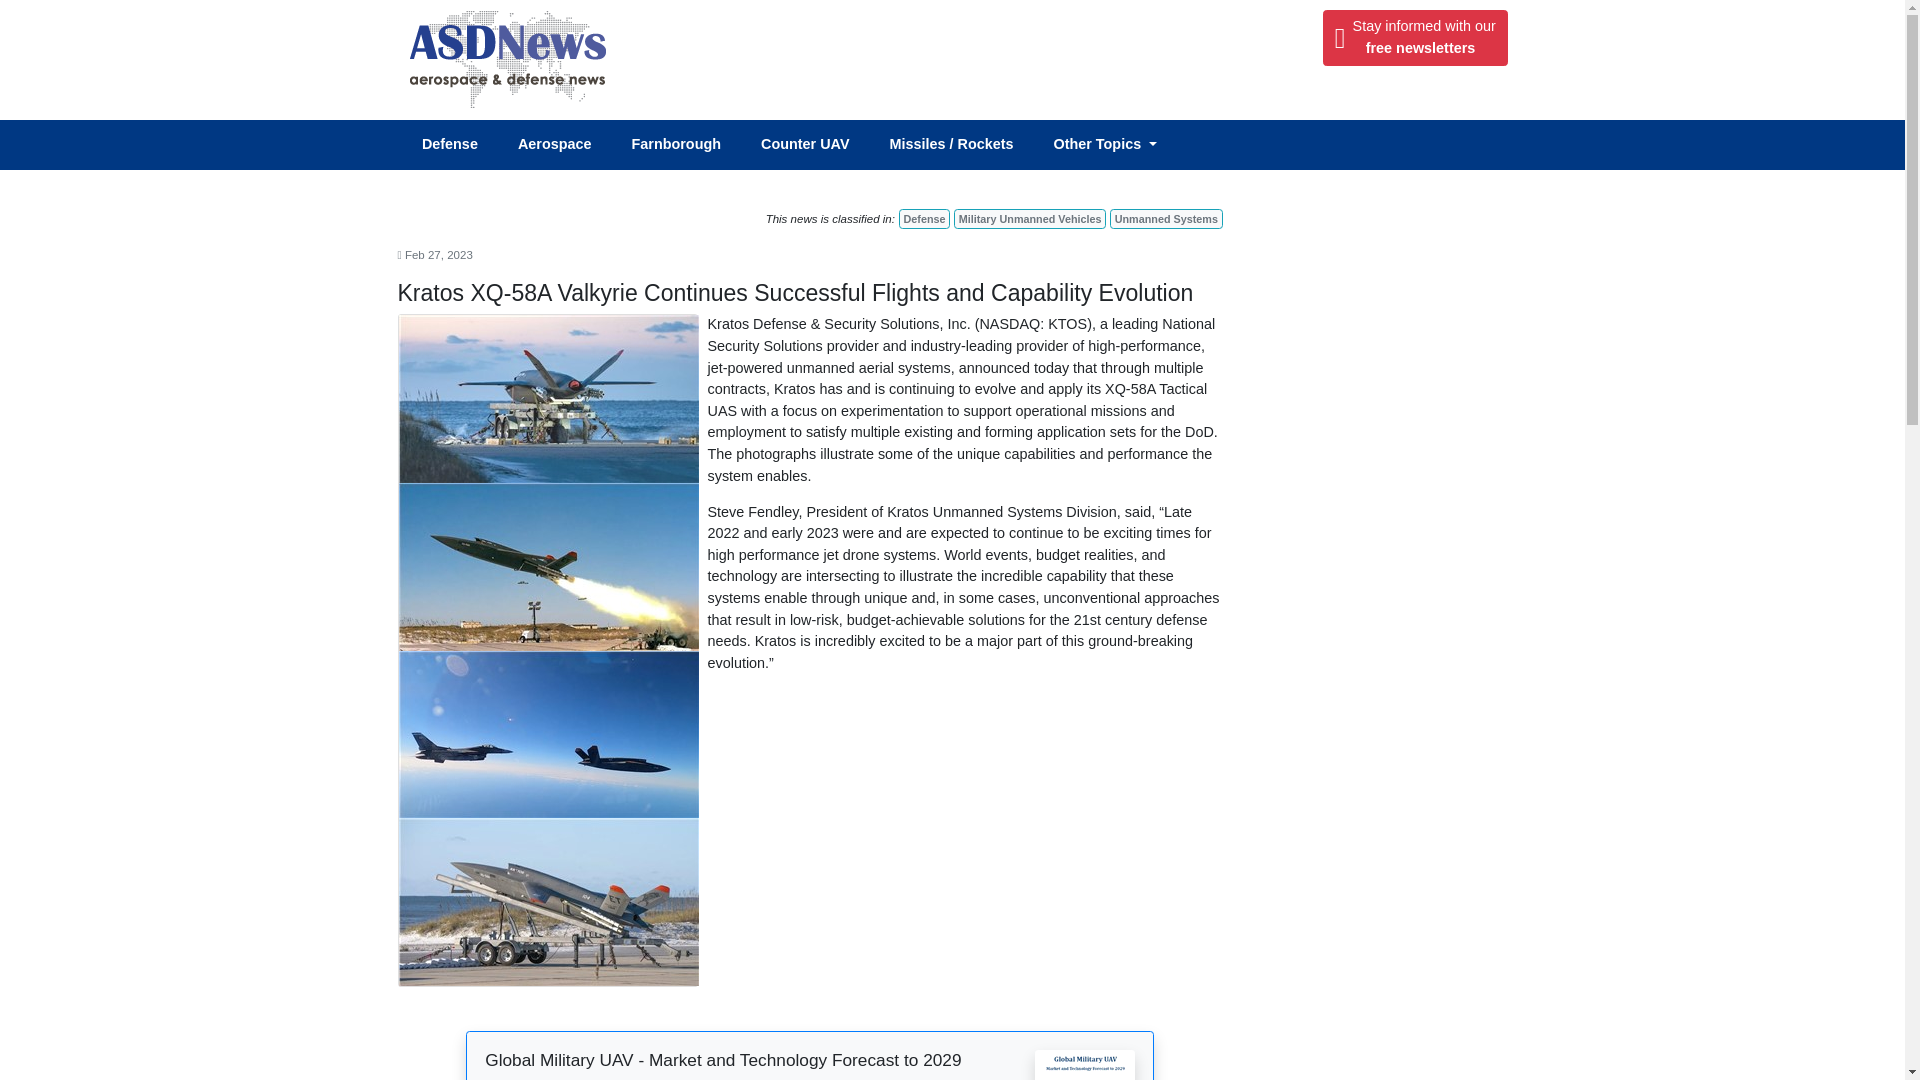 This screenshot has height=1080, width=1920. I want to click on Aerospace, so click(565, 145).